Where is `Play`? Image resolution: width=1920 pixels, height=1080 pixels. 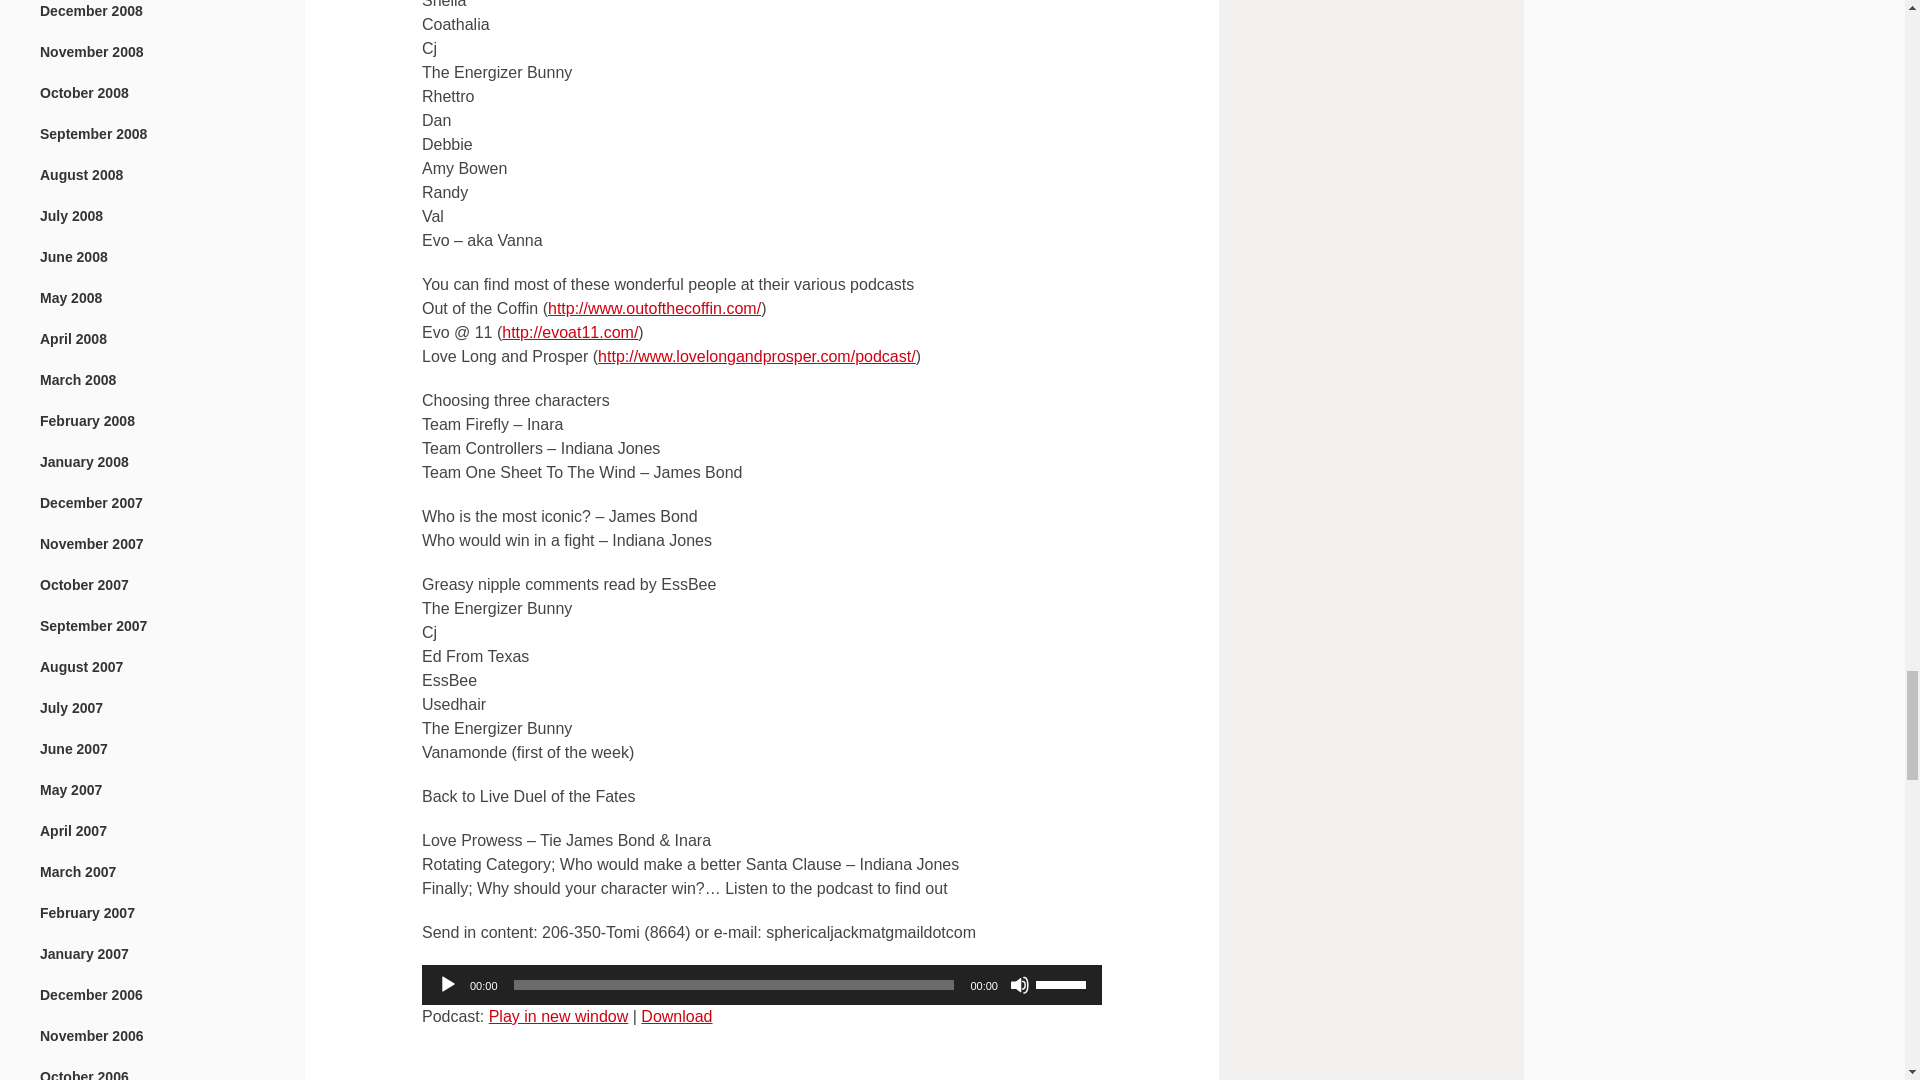
Play is located at coordinates (448, 984).